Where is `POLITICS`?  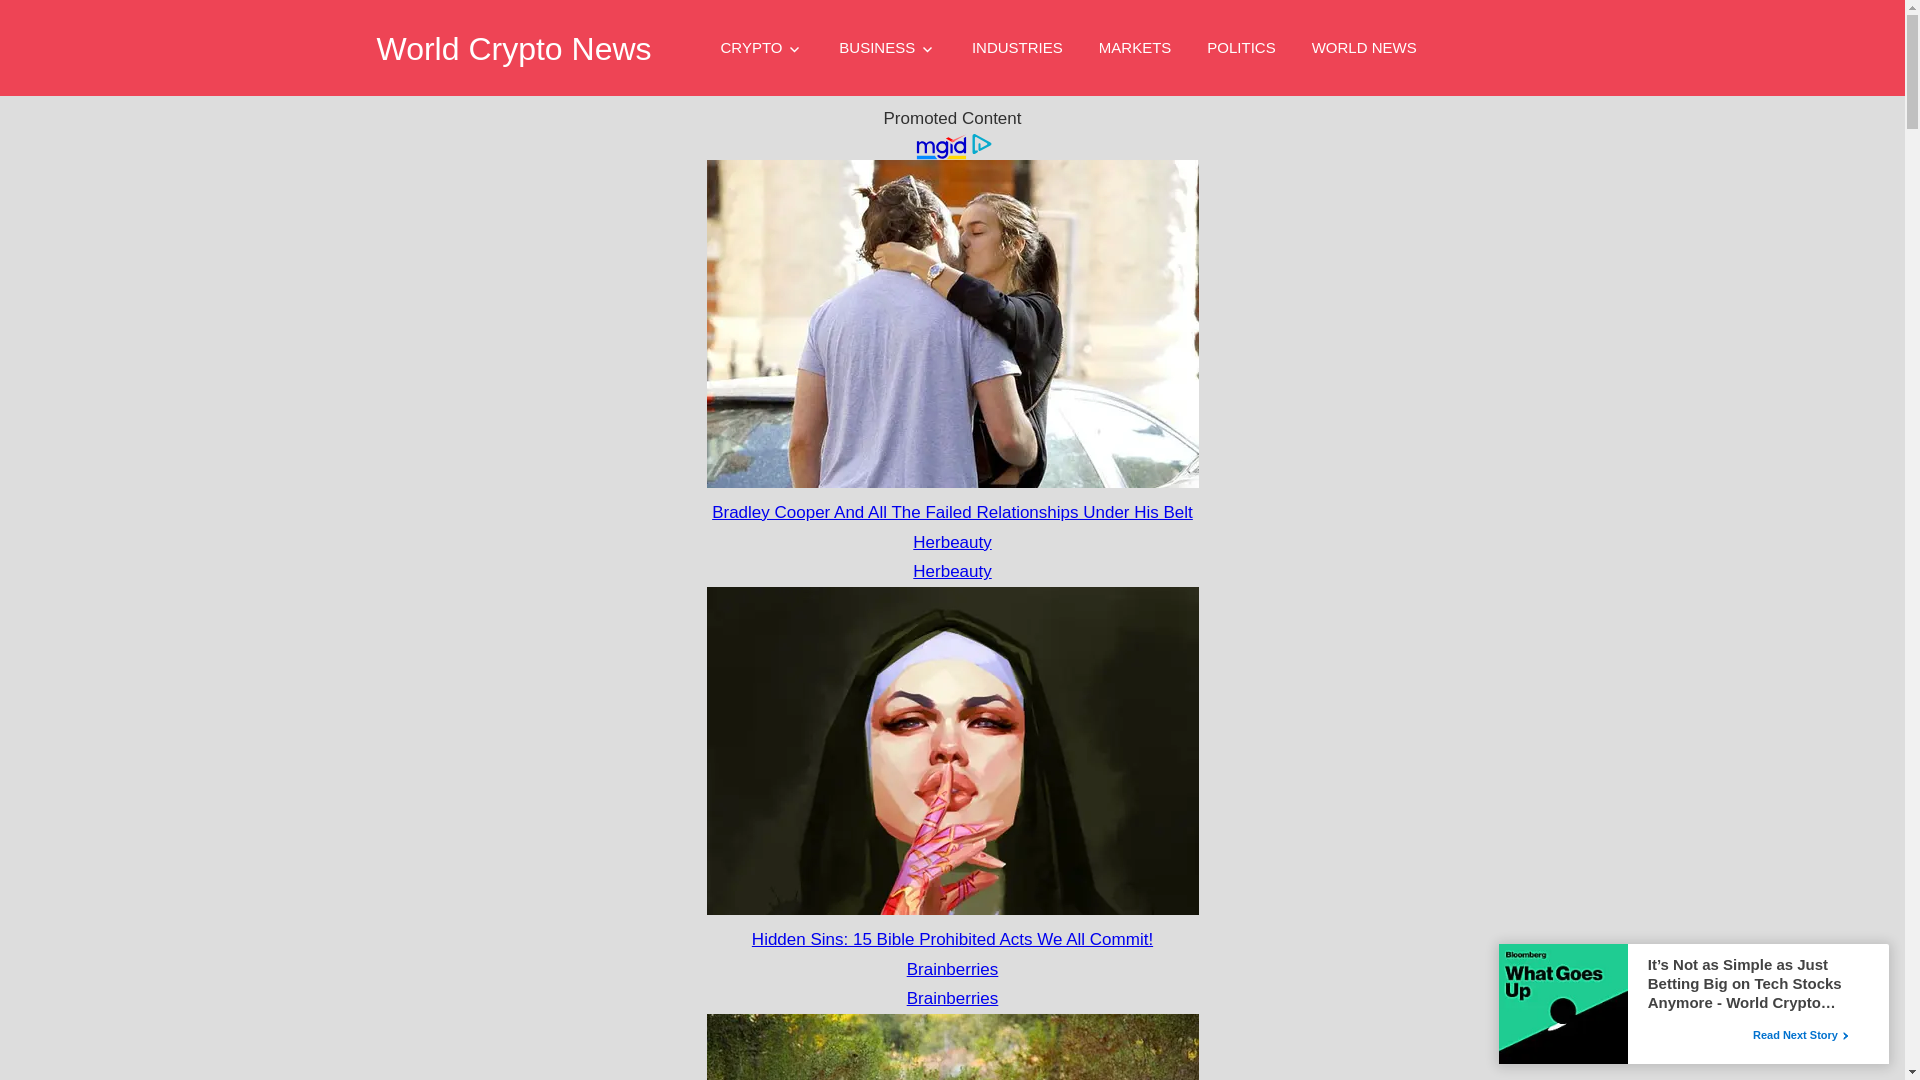 POLITICS is located at coordinates (1240, 48).